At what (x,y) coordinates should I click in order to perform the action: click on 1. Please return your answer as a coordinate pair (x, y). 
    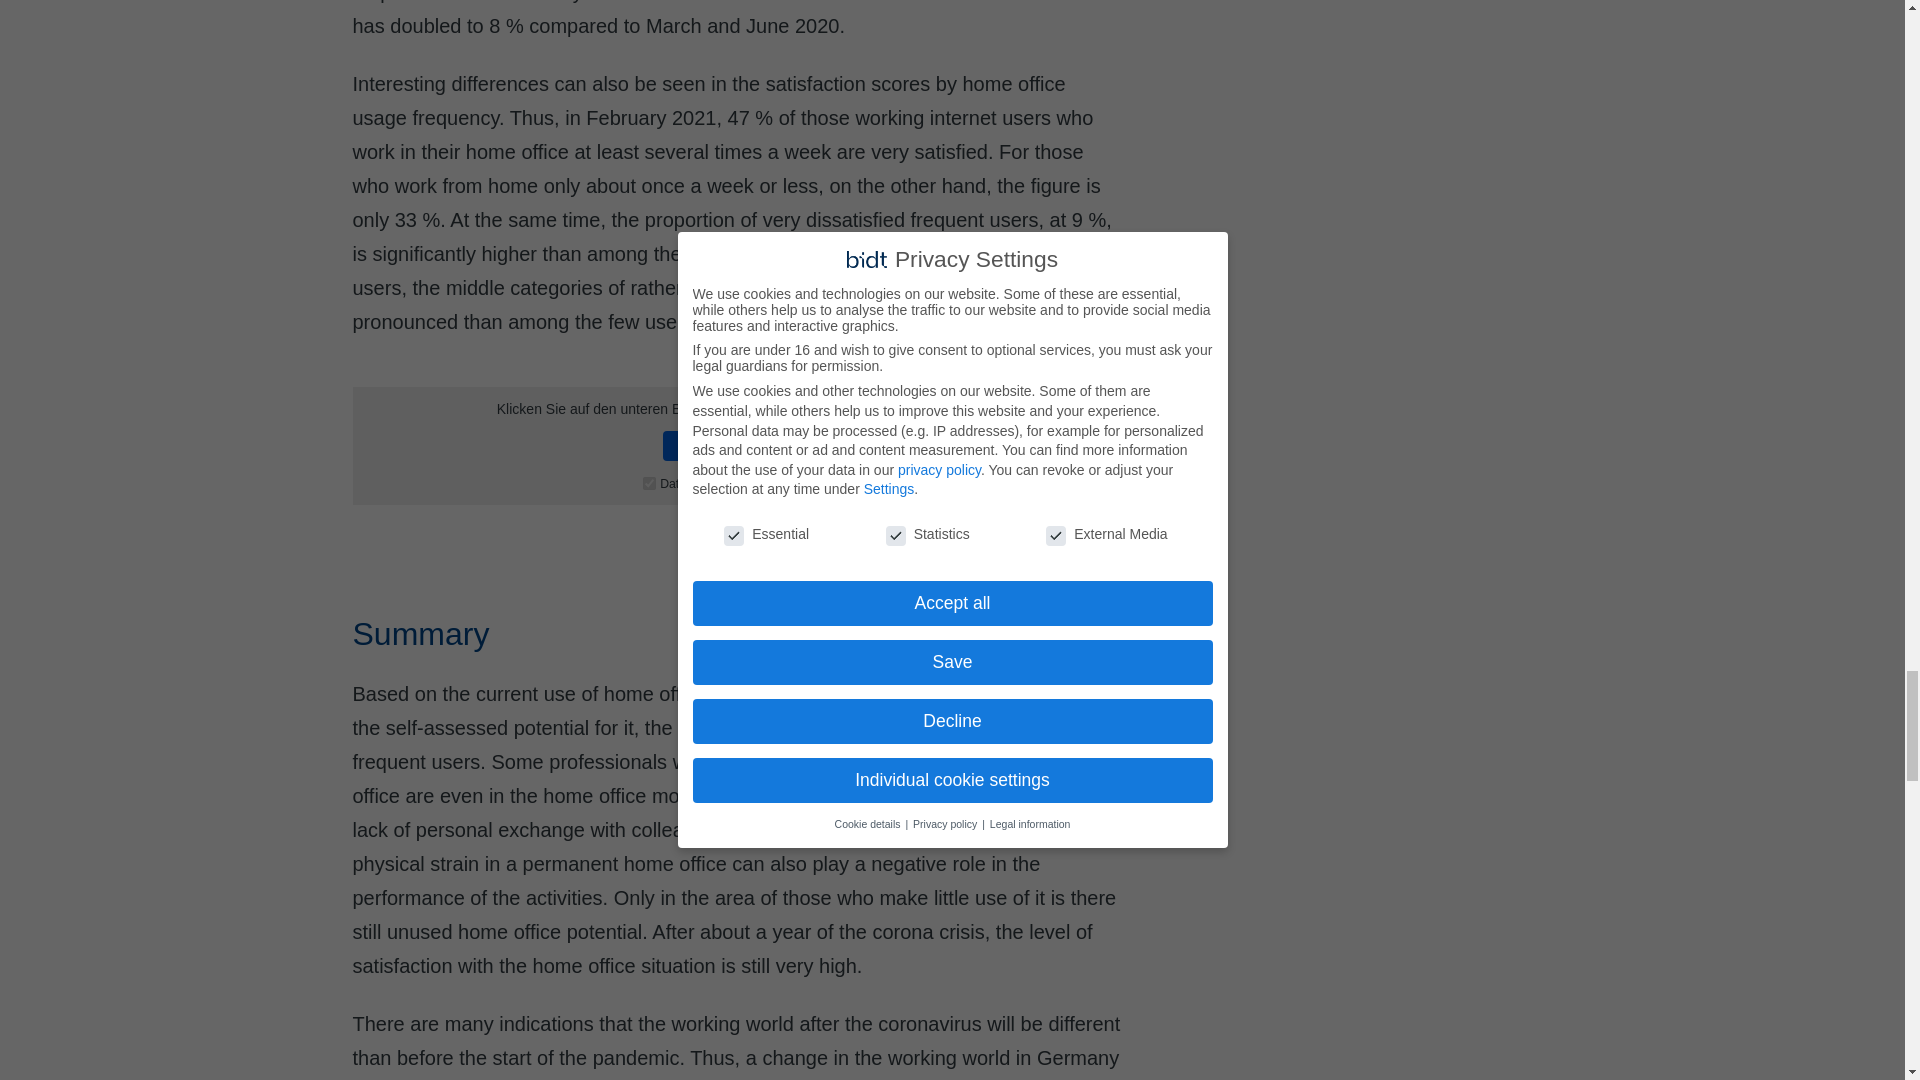
    Looking at the image, I should click on (650, 484).